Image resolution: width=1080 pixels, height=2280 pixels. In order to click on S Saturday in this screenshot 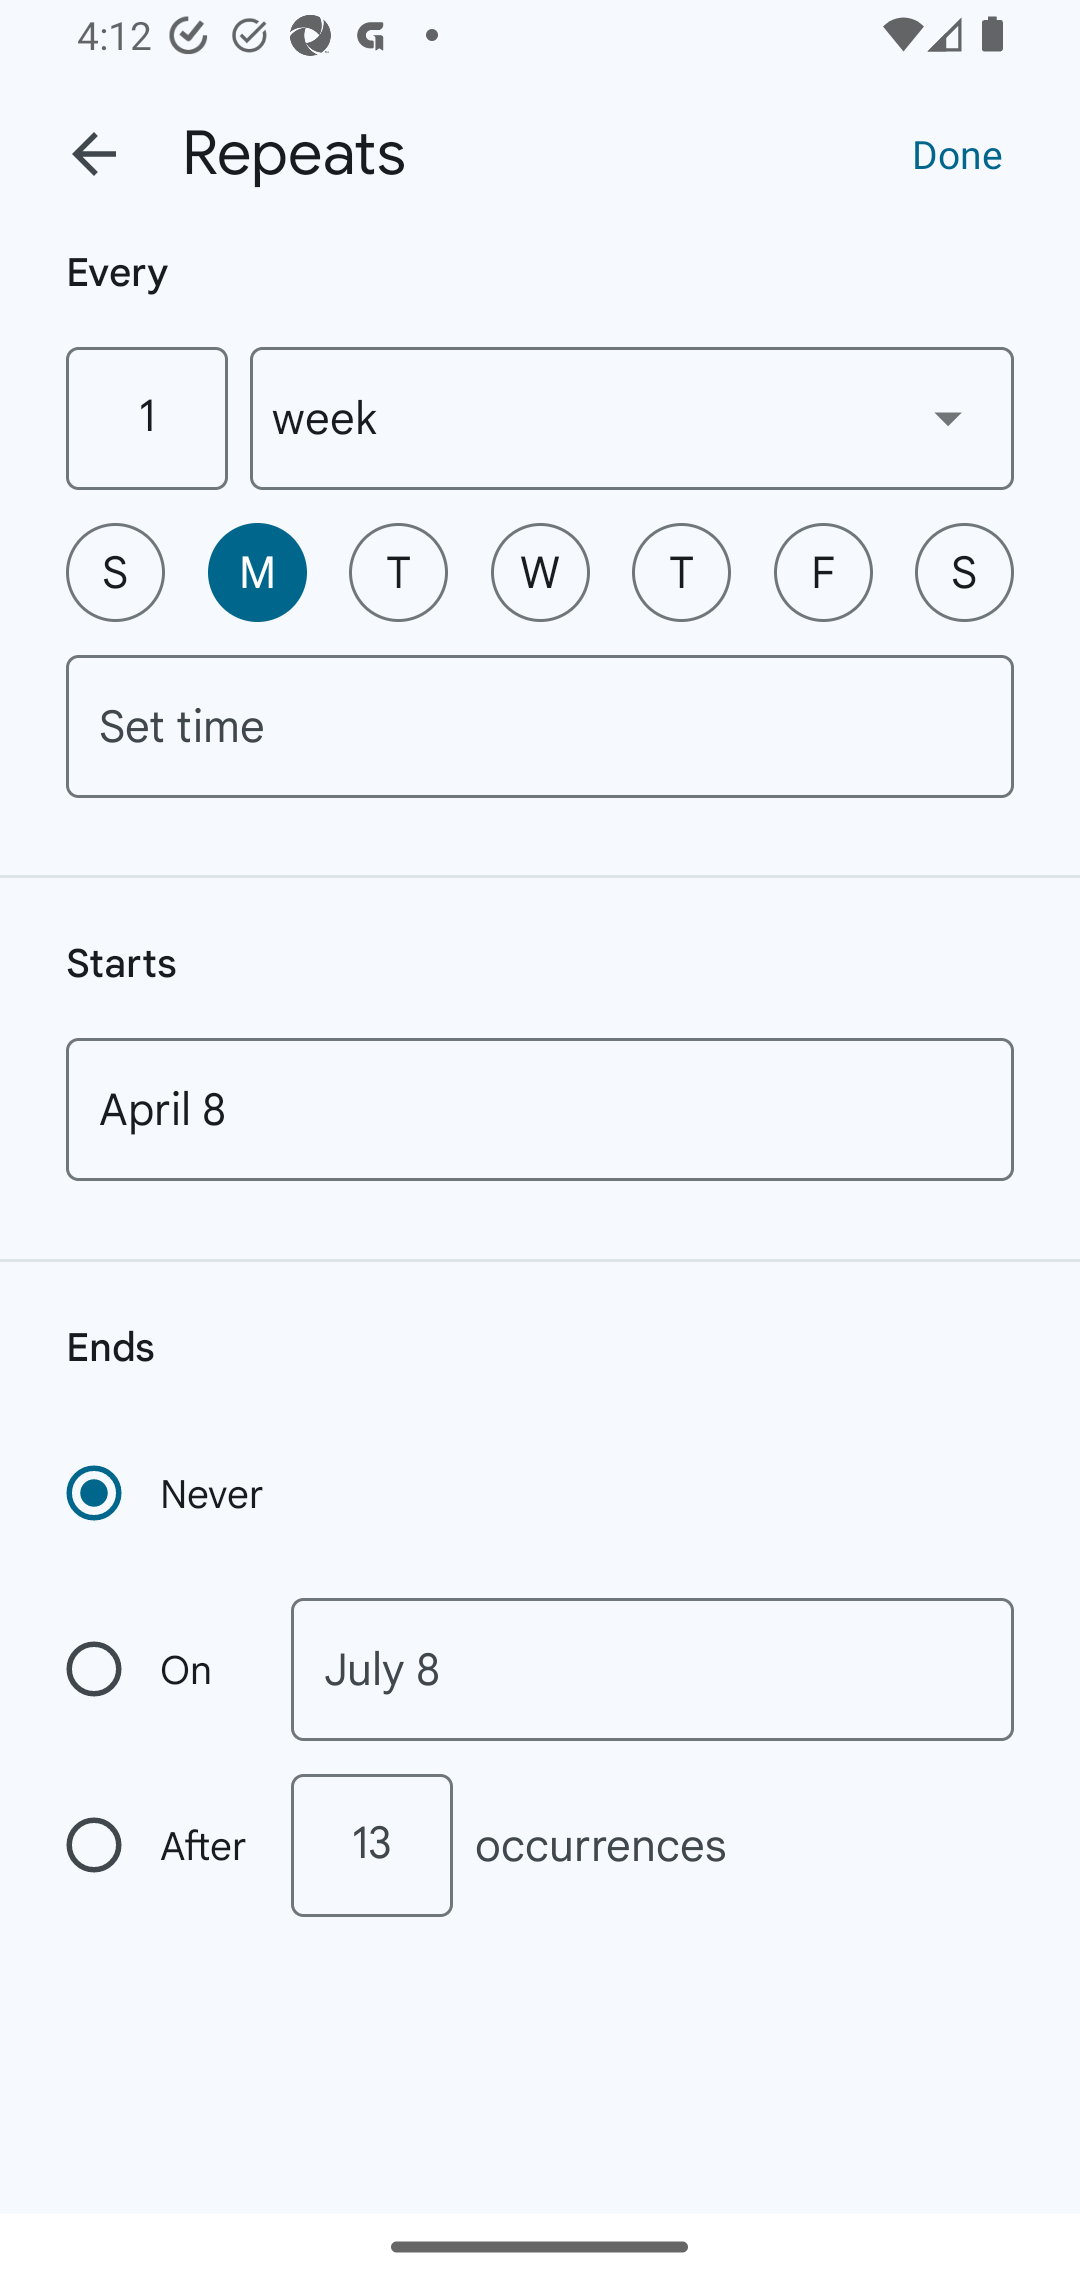, I will do `click(964, 572)`.